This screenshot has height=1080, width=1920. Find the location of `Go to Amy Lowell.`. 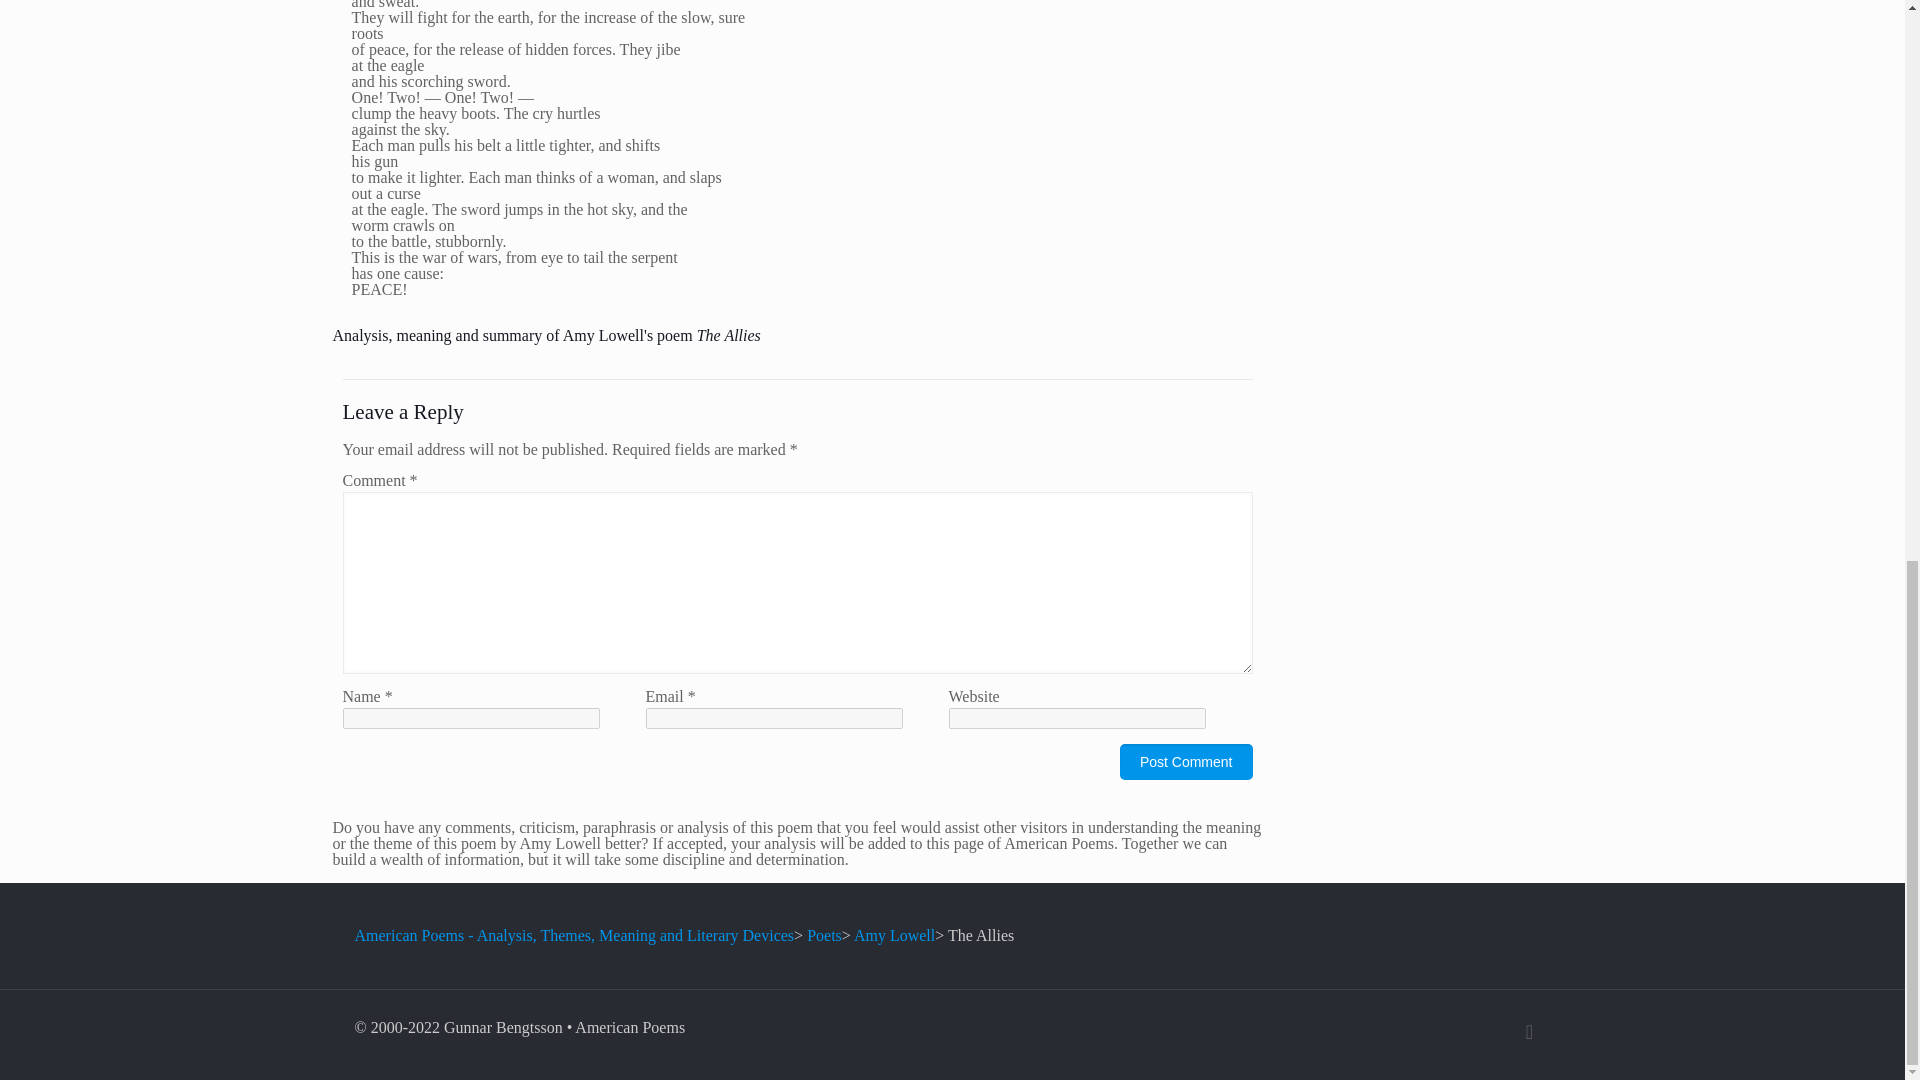

Go to Amy Lowell. is located at coordinates (894, 934).